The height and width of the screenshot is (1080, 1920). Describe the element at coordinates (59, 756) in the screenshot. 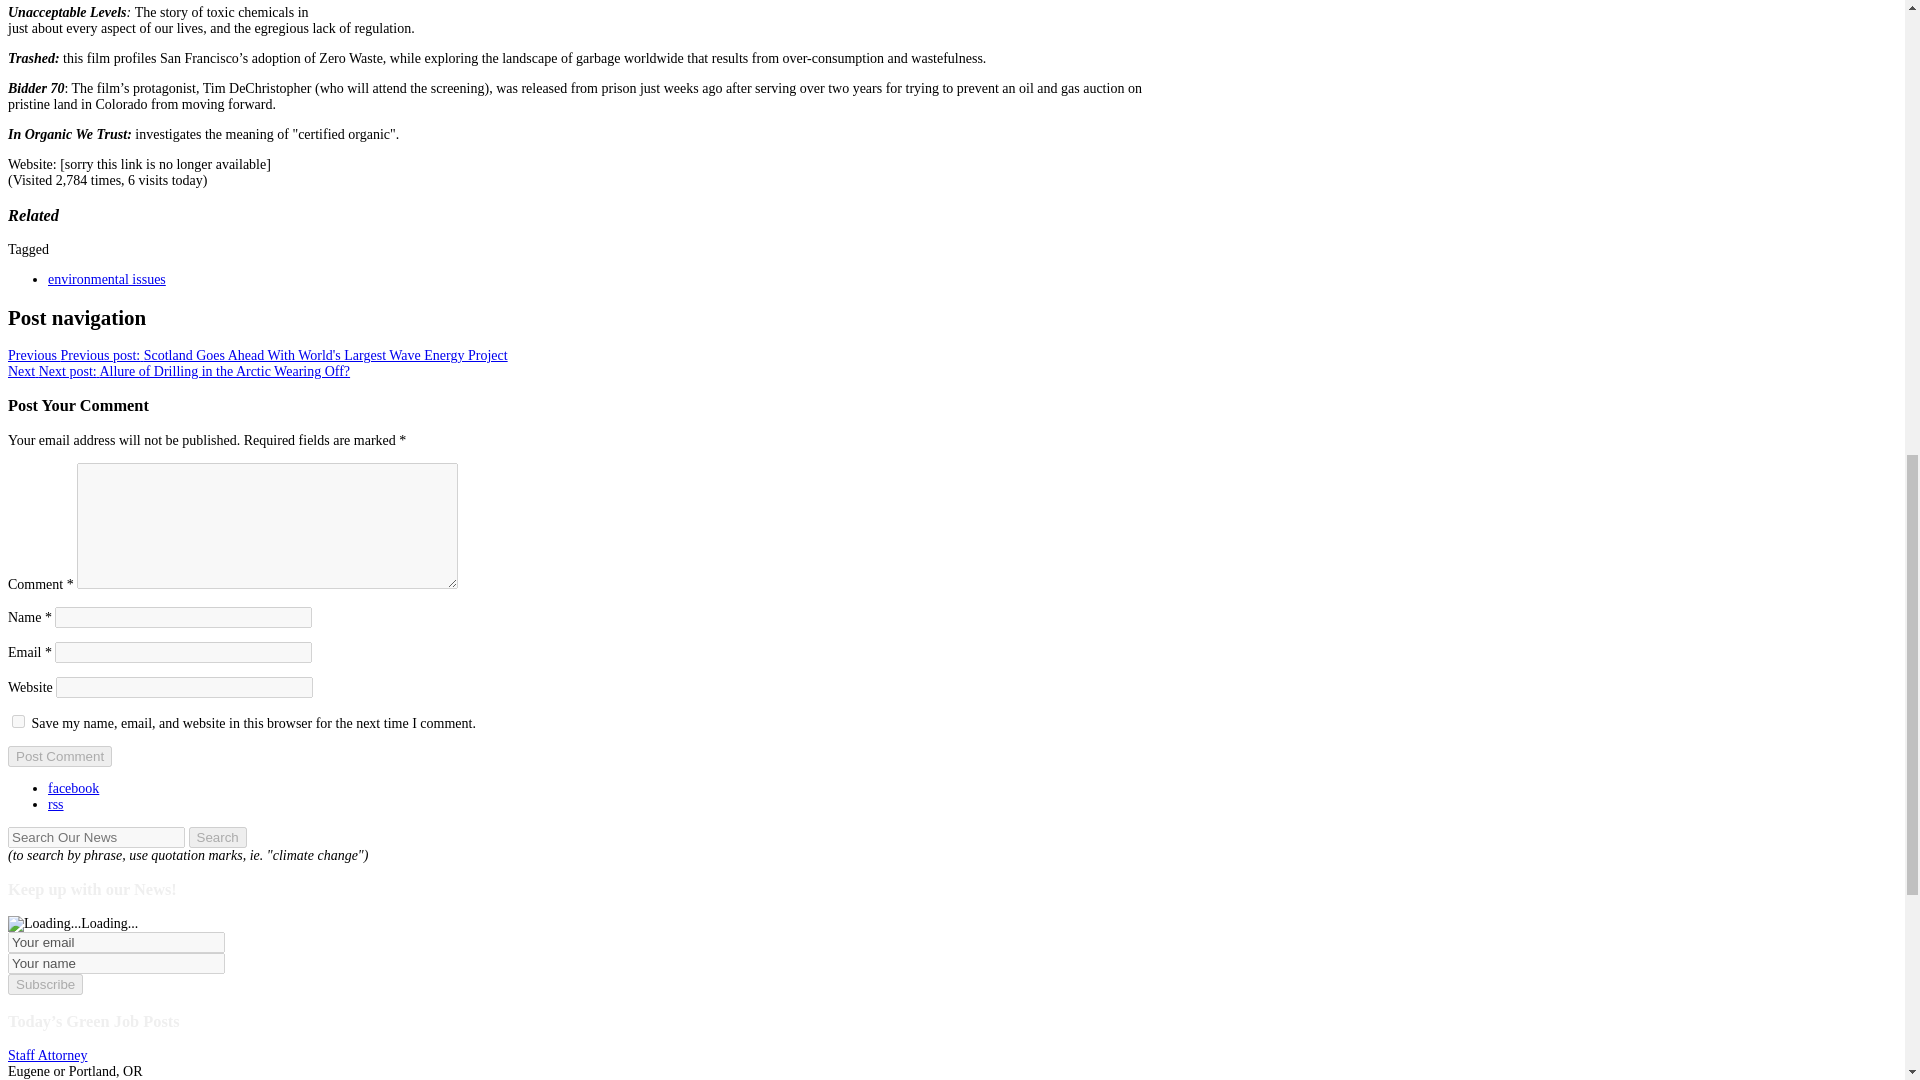

I see `Post Comment` at that location.